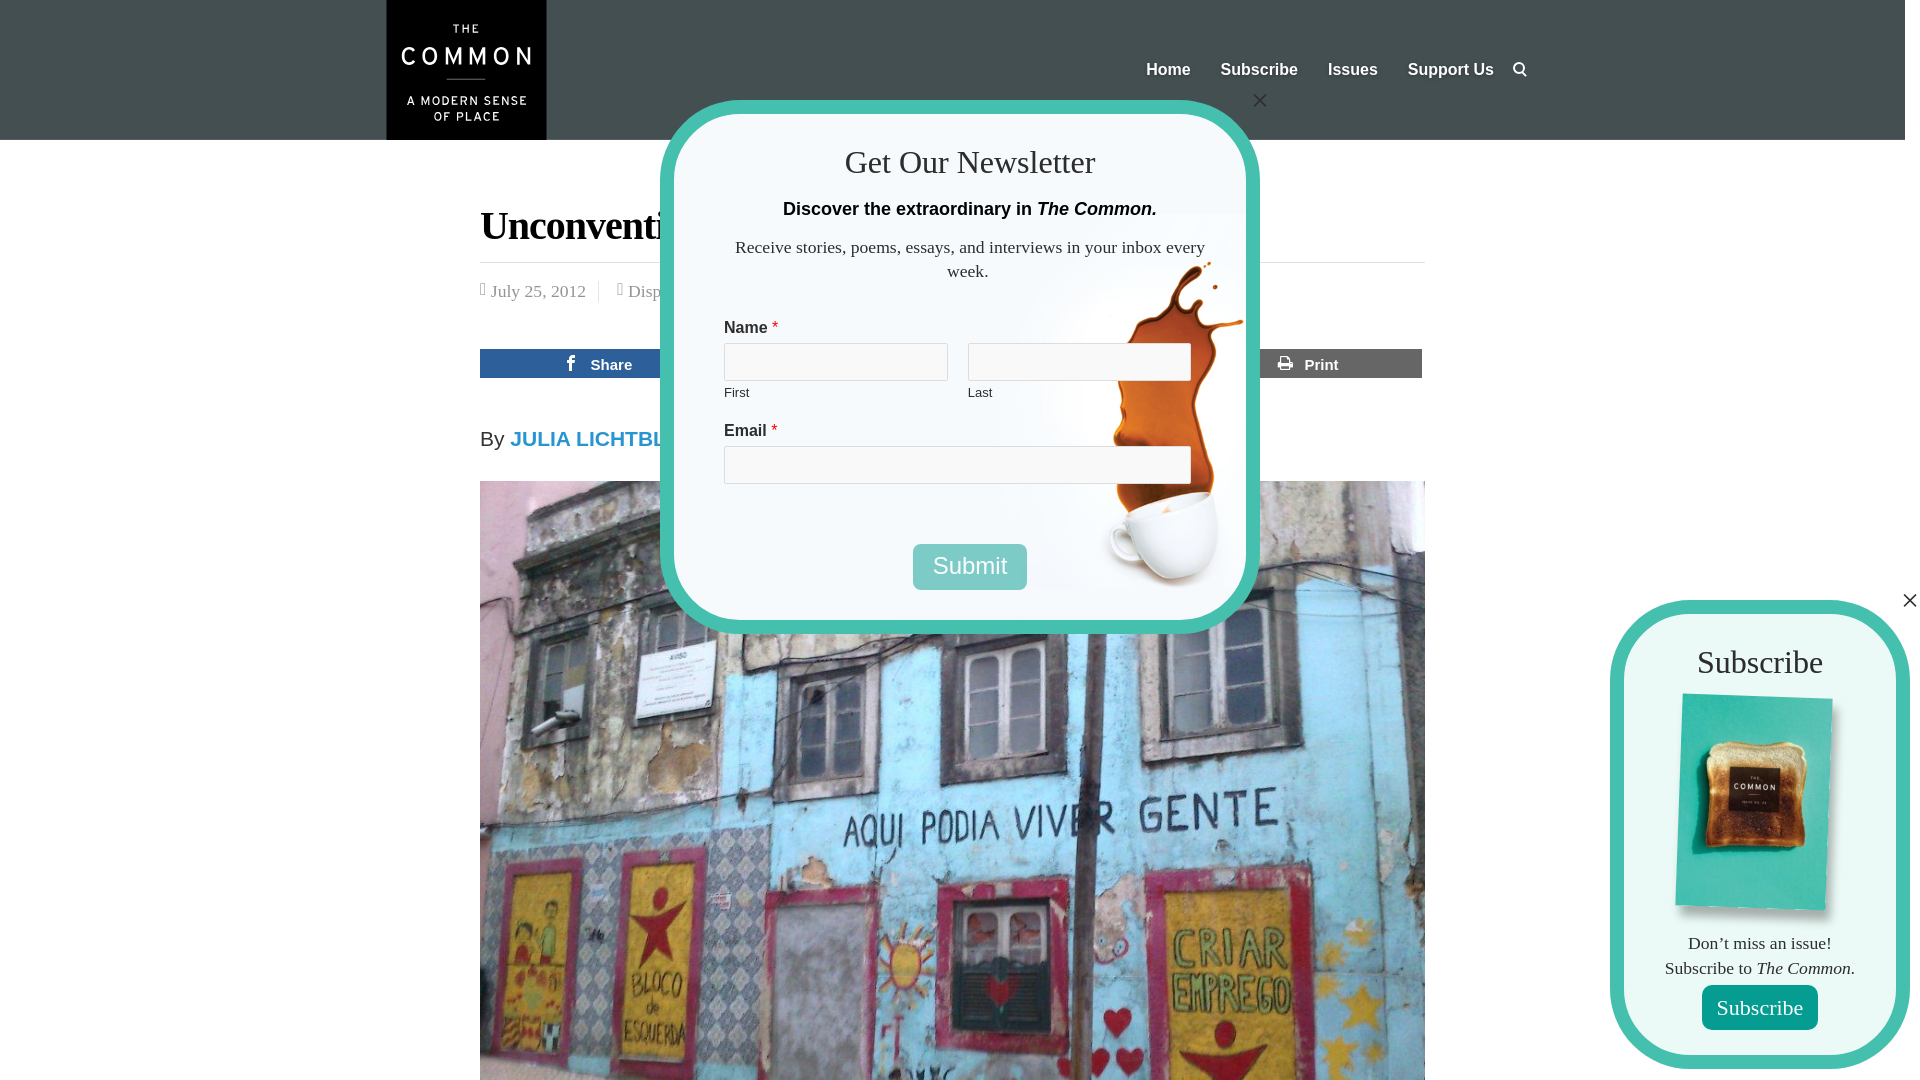 The image size is (1920, 1080). What do you see at coordinates (666, 290) in the screenshot?
I see `Dispatches` at bounding box center [666, 290].